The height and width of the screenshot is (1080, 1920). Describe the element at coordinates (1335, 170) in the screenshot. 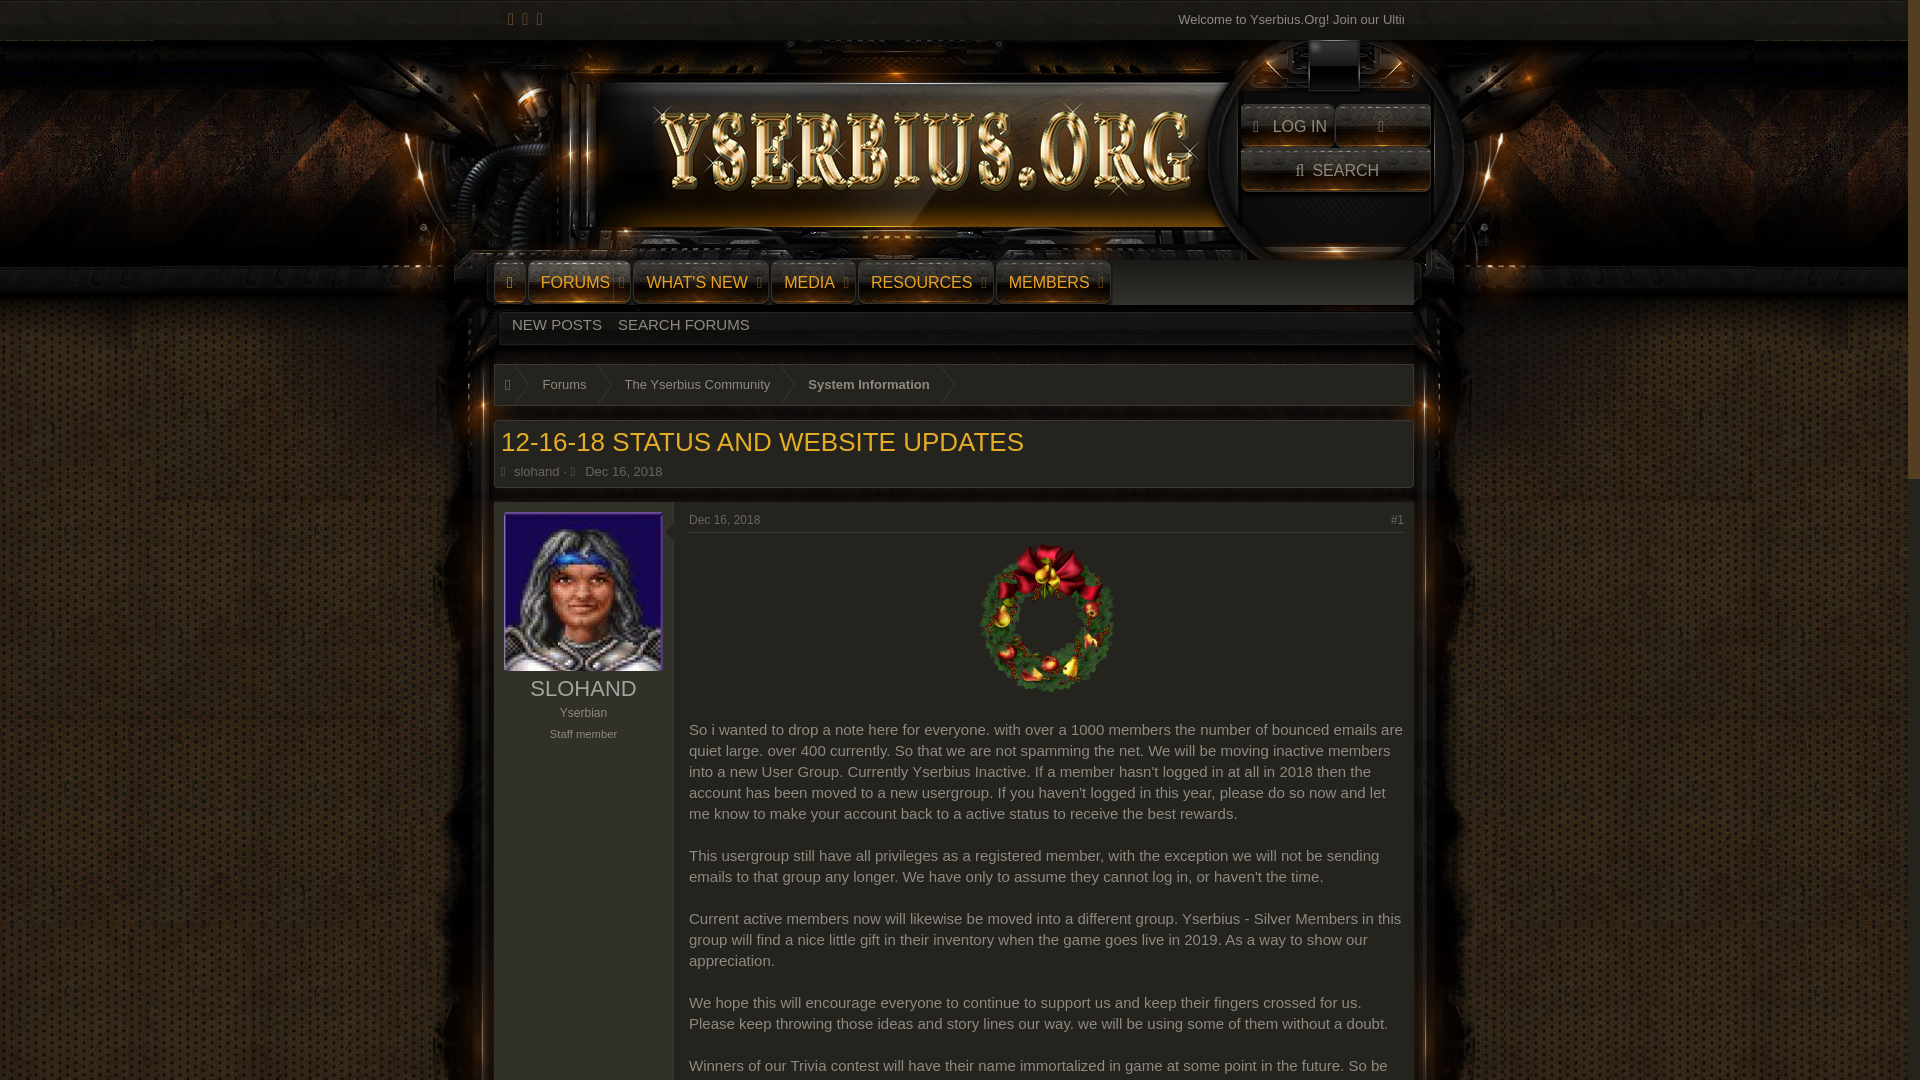

I see `FORUMS` at that location.